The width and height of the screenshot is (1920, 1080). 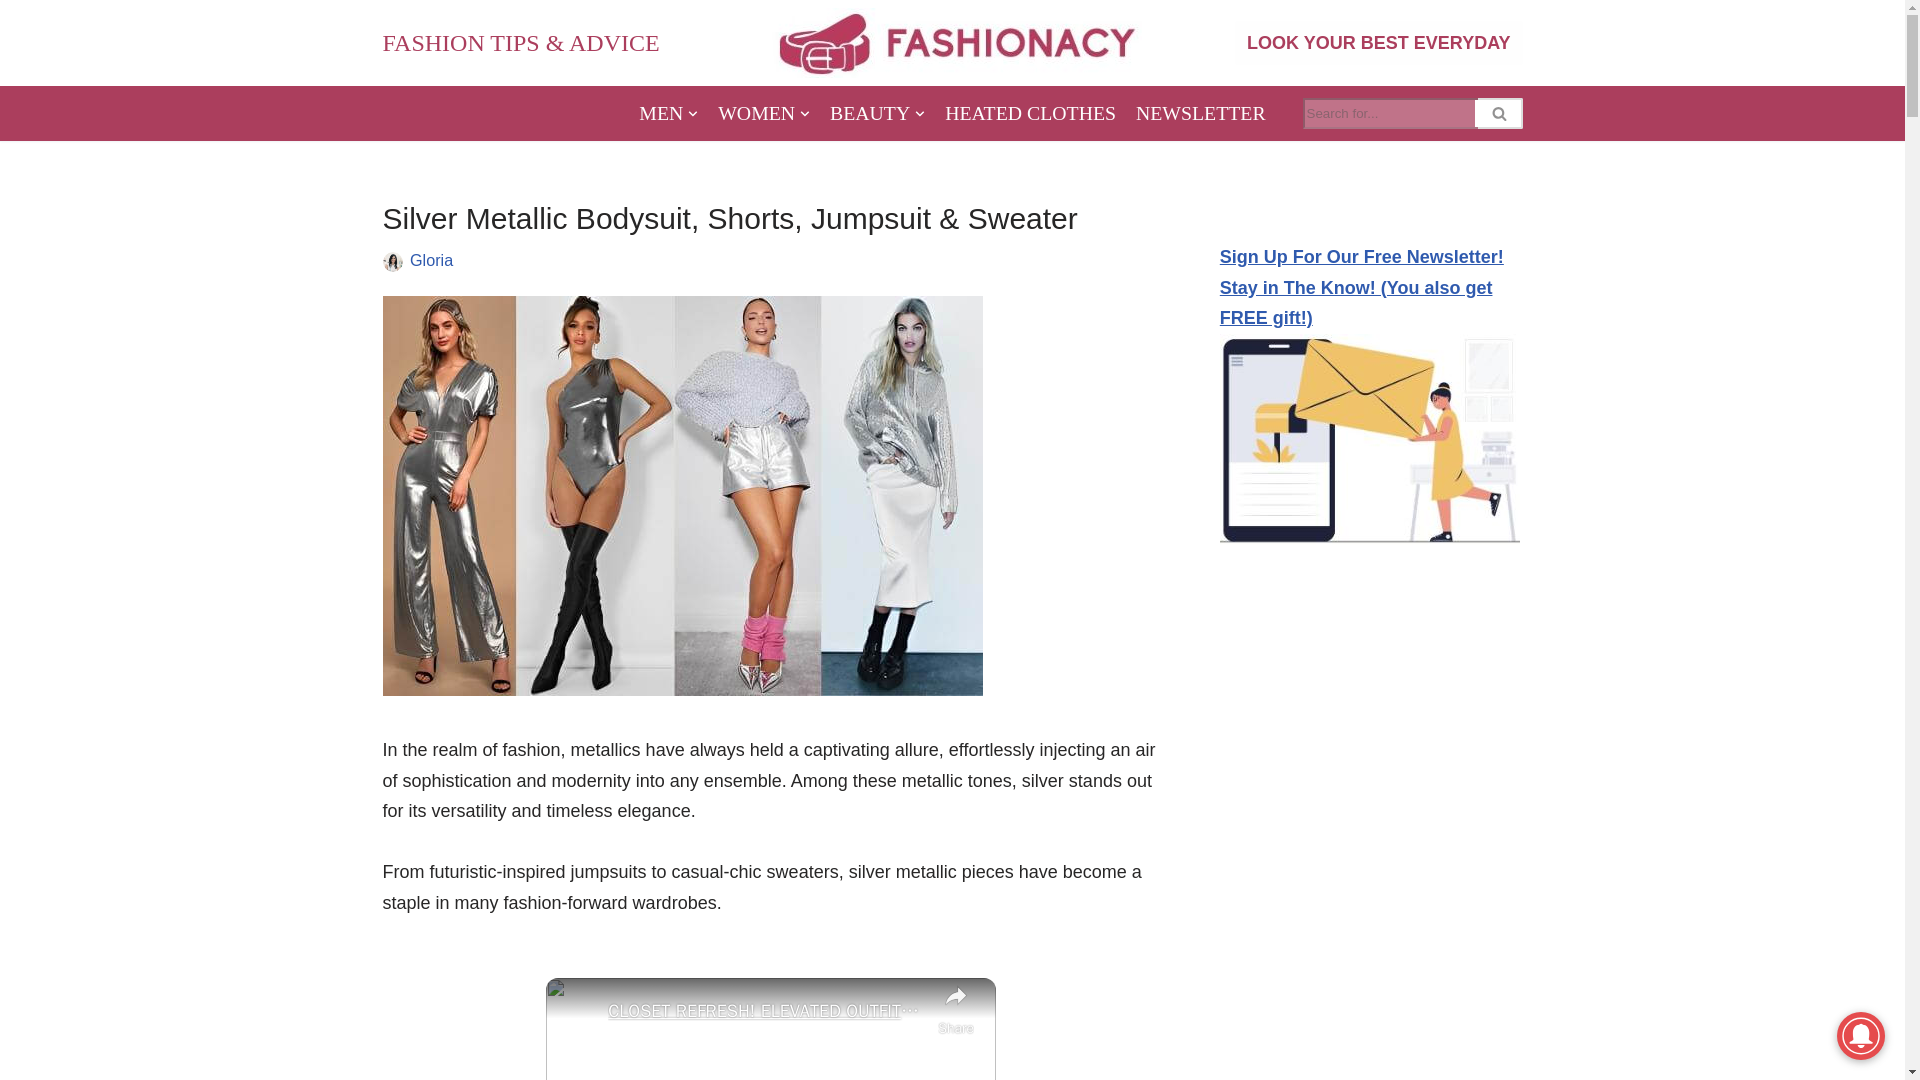 What do you see at coordinates (877, 114) in the screenshot?
I see `BEAUTY` at bounding box center [877, 114].